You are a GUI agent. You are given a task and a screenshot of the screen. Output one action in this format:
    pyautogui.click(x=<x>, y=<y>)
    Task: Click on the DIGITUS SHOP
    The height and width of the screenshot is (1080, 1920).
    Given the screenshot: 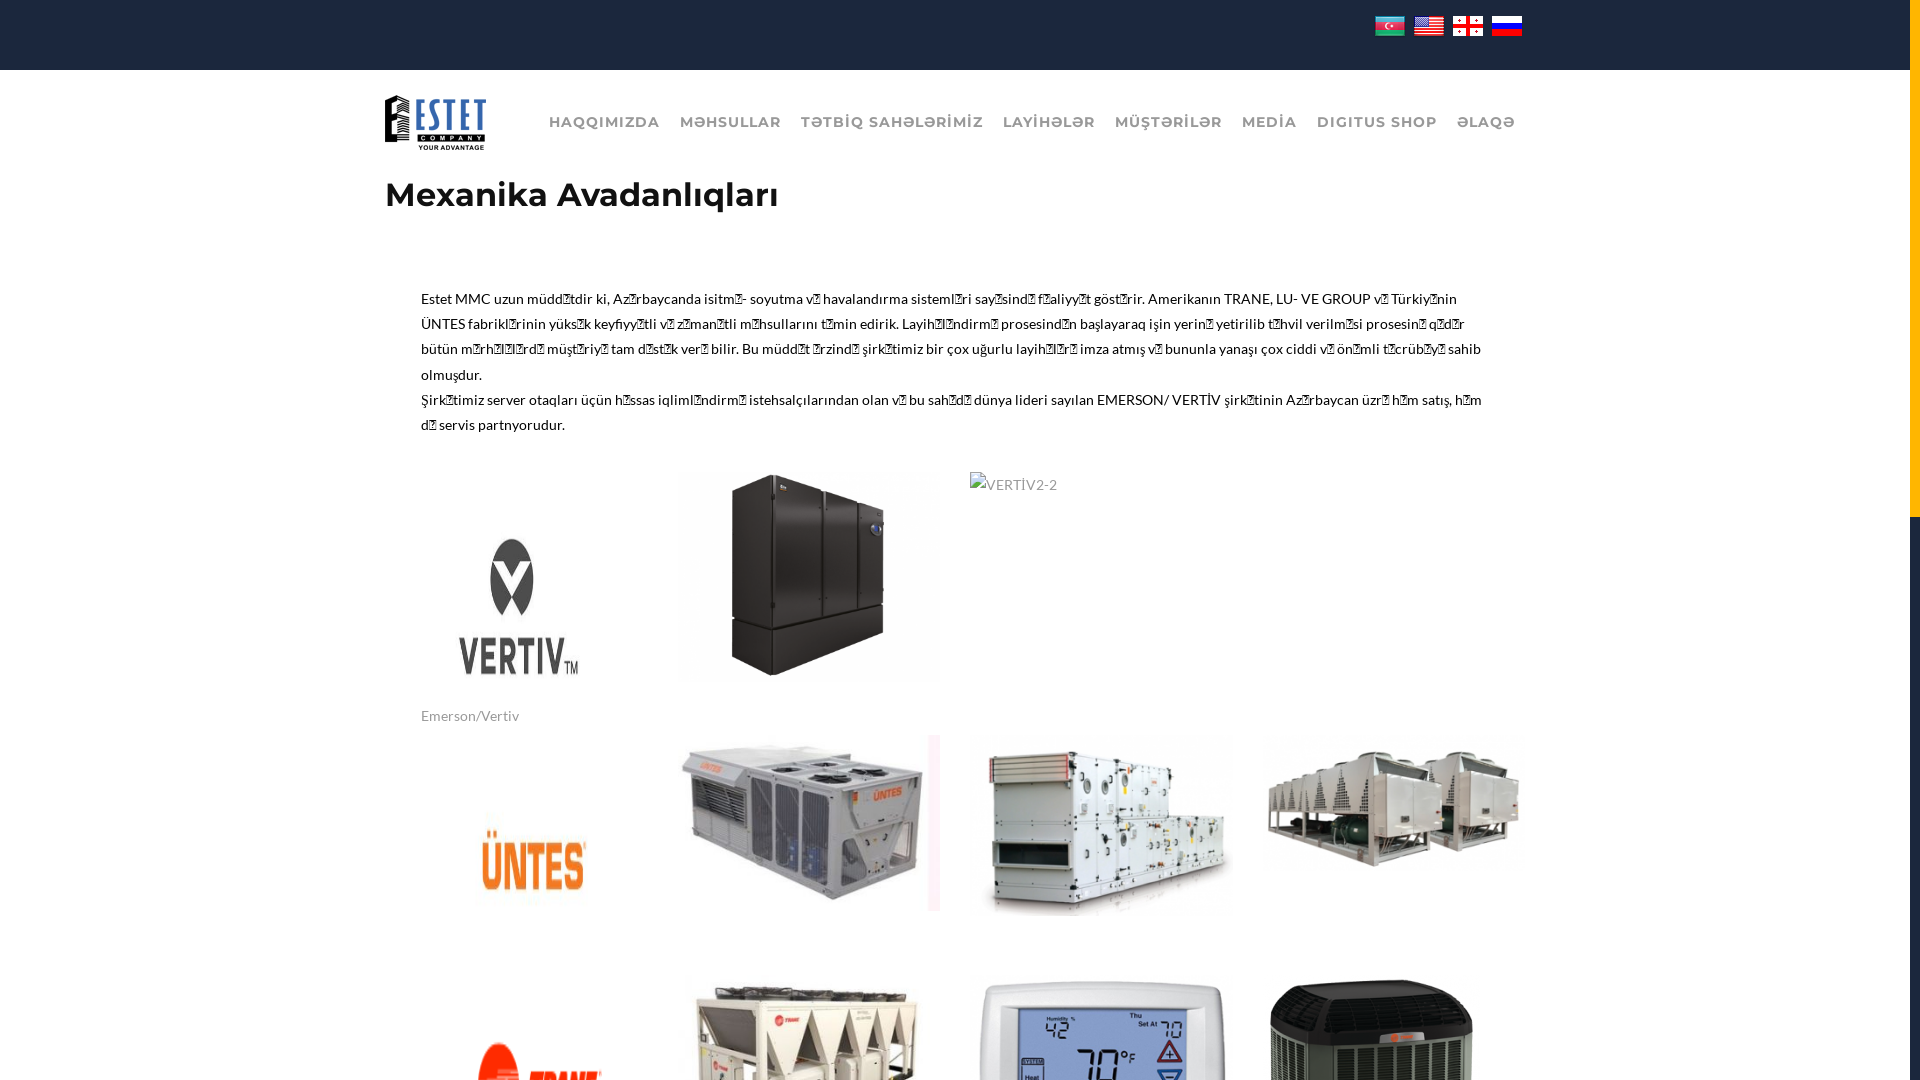 What is the action you would take?
    pyautogui.click(x=1377, y=122)
    